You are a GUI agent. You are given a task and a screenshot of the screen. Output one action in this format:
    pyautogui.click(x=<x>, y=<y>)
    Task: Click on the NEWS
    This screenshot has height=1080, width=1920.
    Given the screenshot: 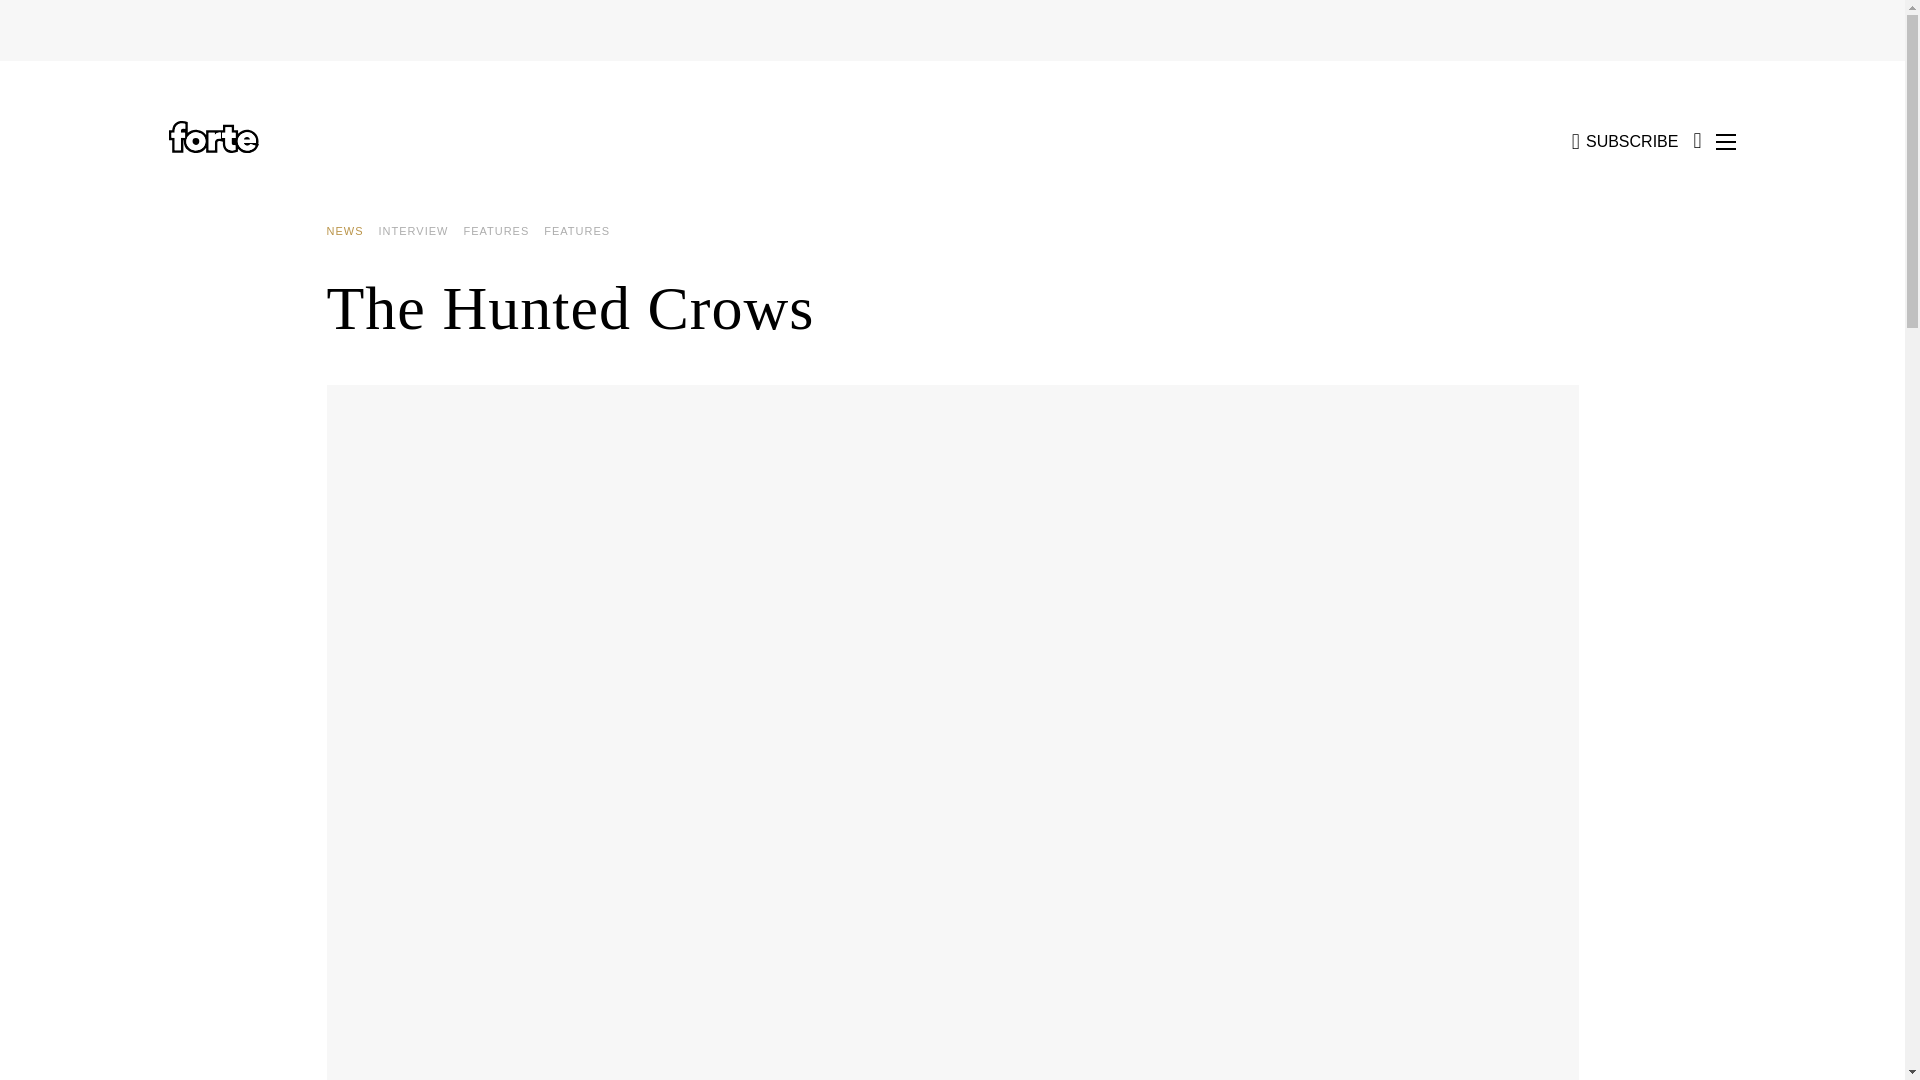 What is the action you would take?
    pyautogui.click(x=352, y=231)
    